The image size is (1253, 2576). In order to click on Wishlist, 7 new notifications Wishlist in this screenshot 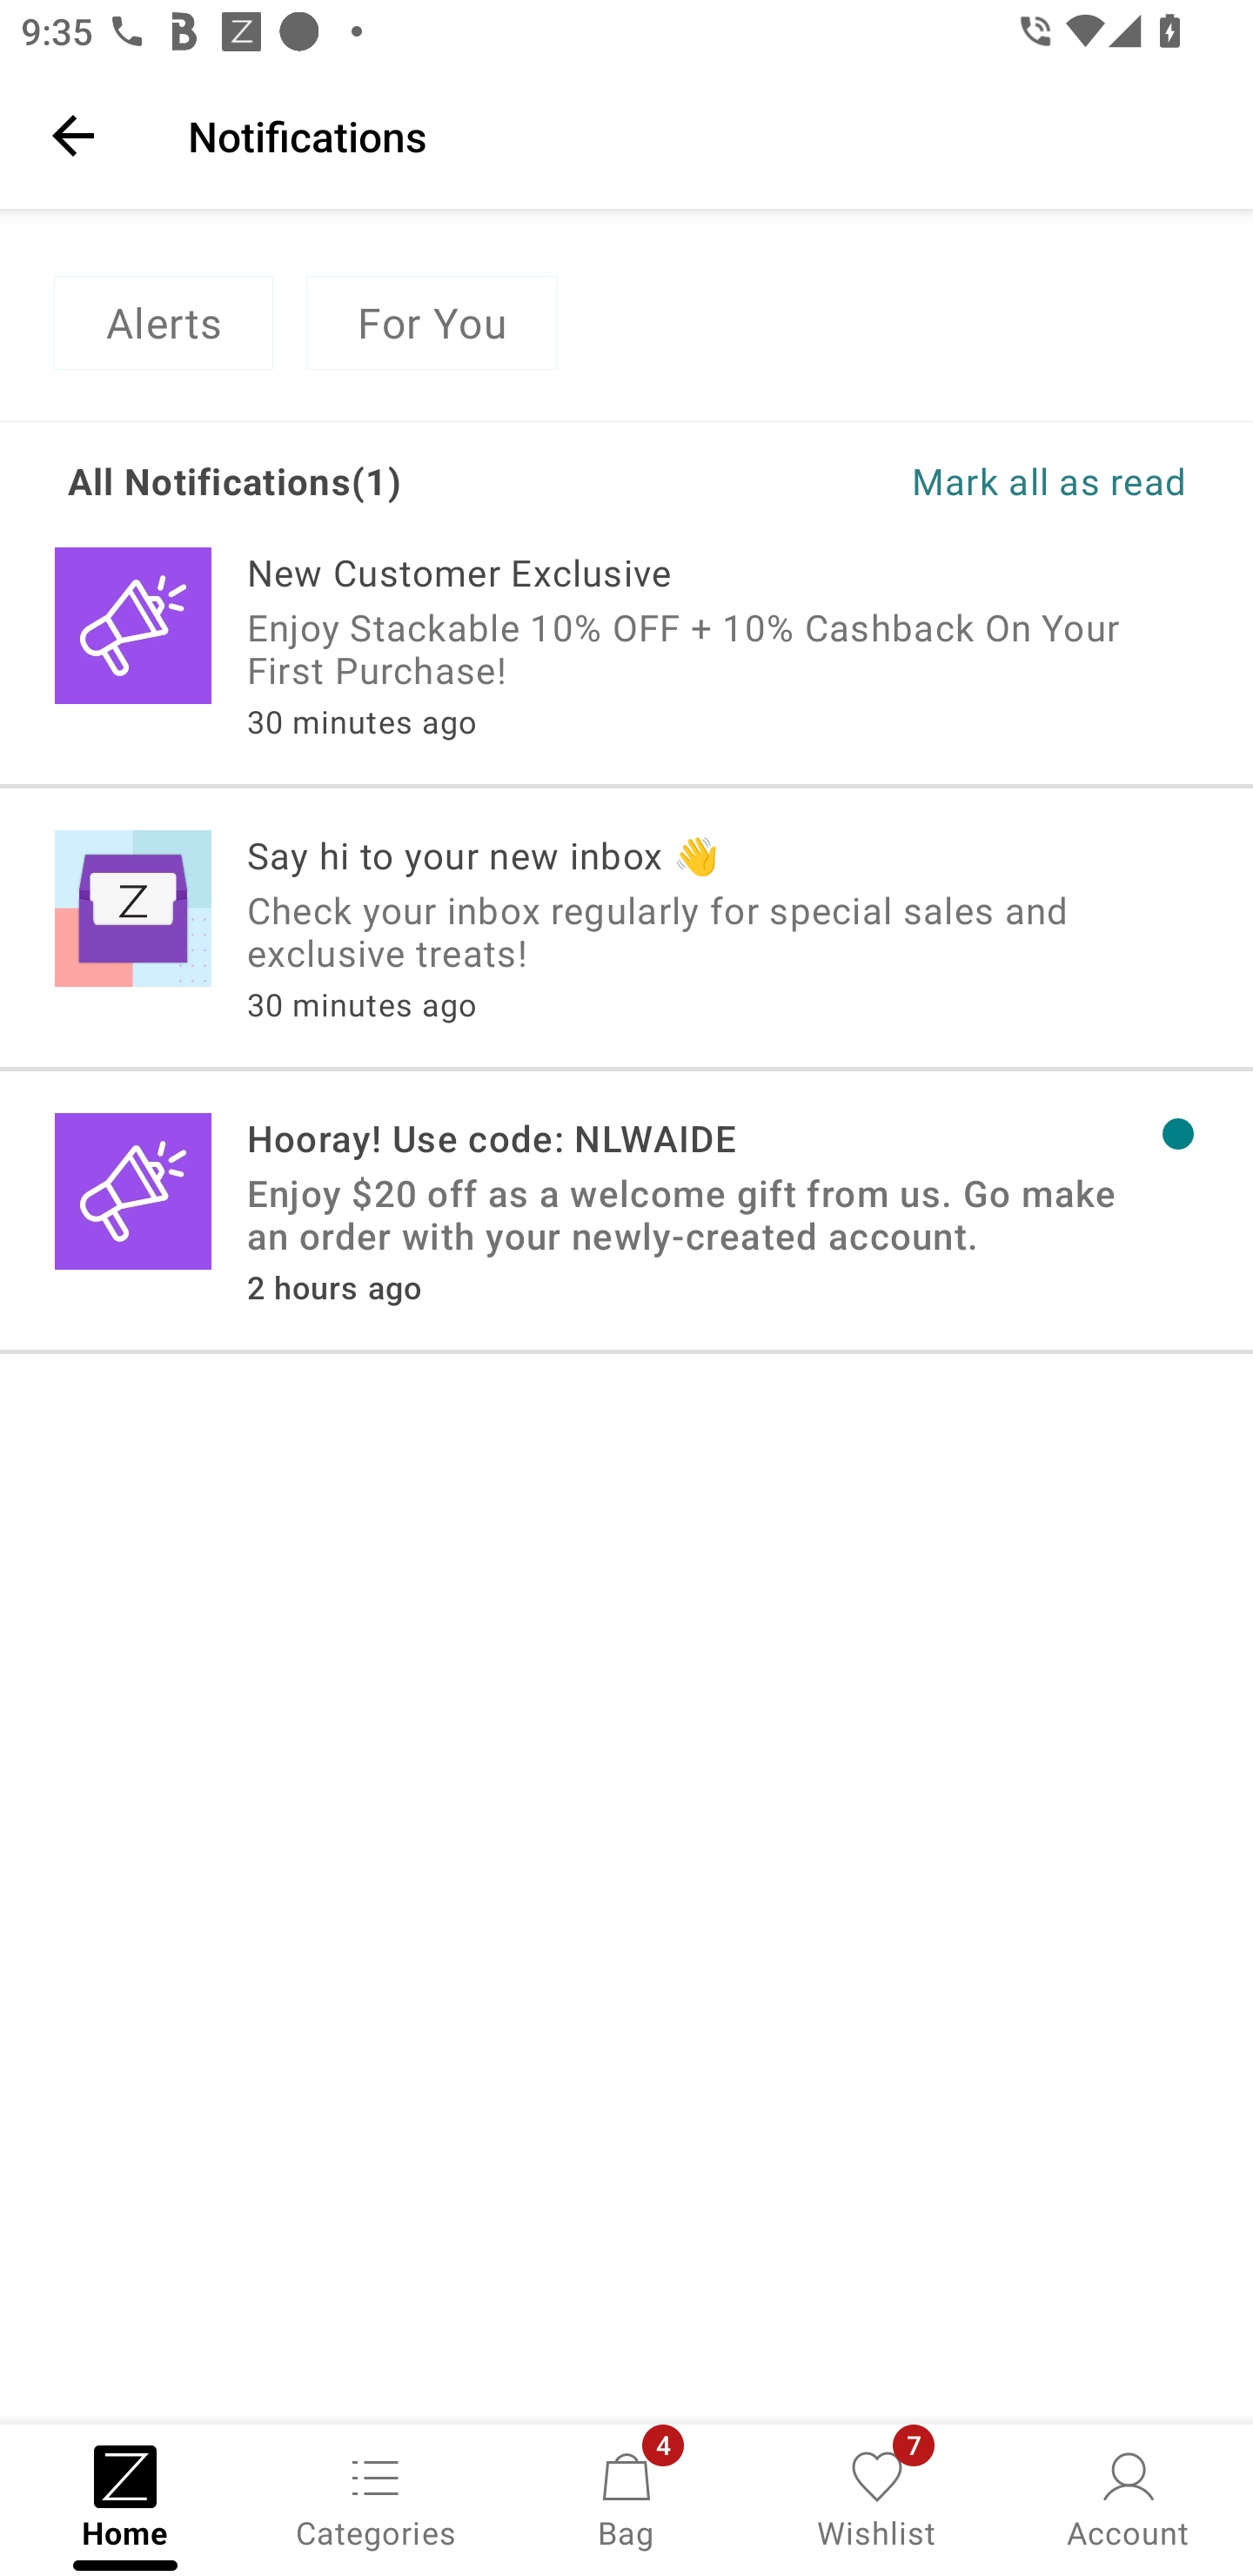, I will do `click(877, 2498)`.